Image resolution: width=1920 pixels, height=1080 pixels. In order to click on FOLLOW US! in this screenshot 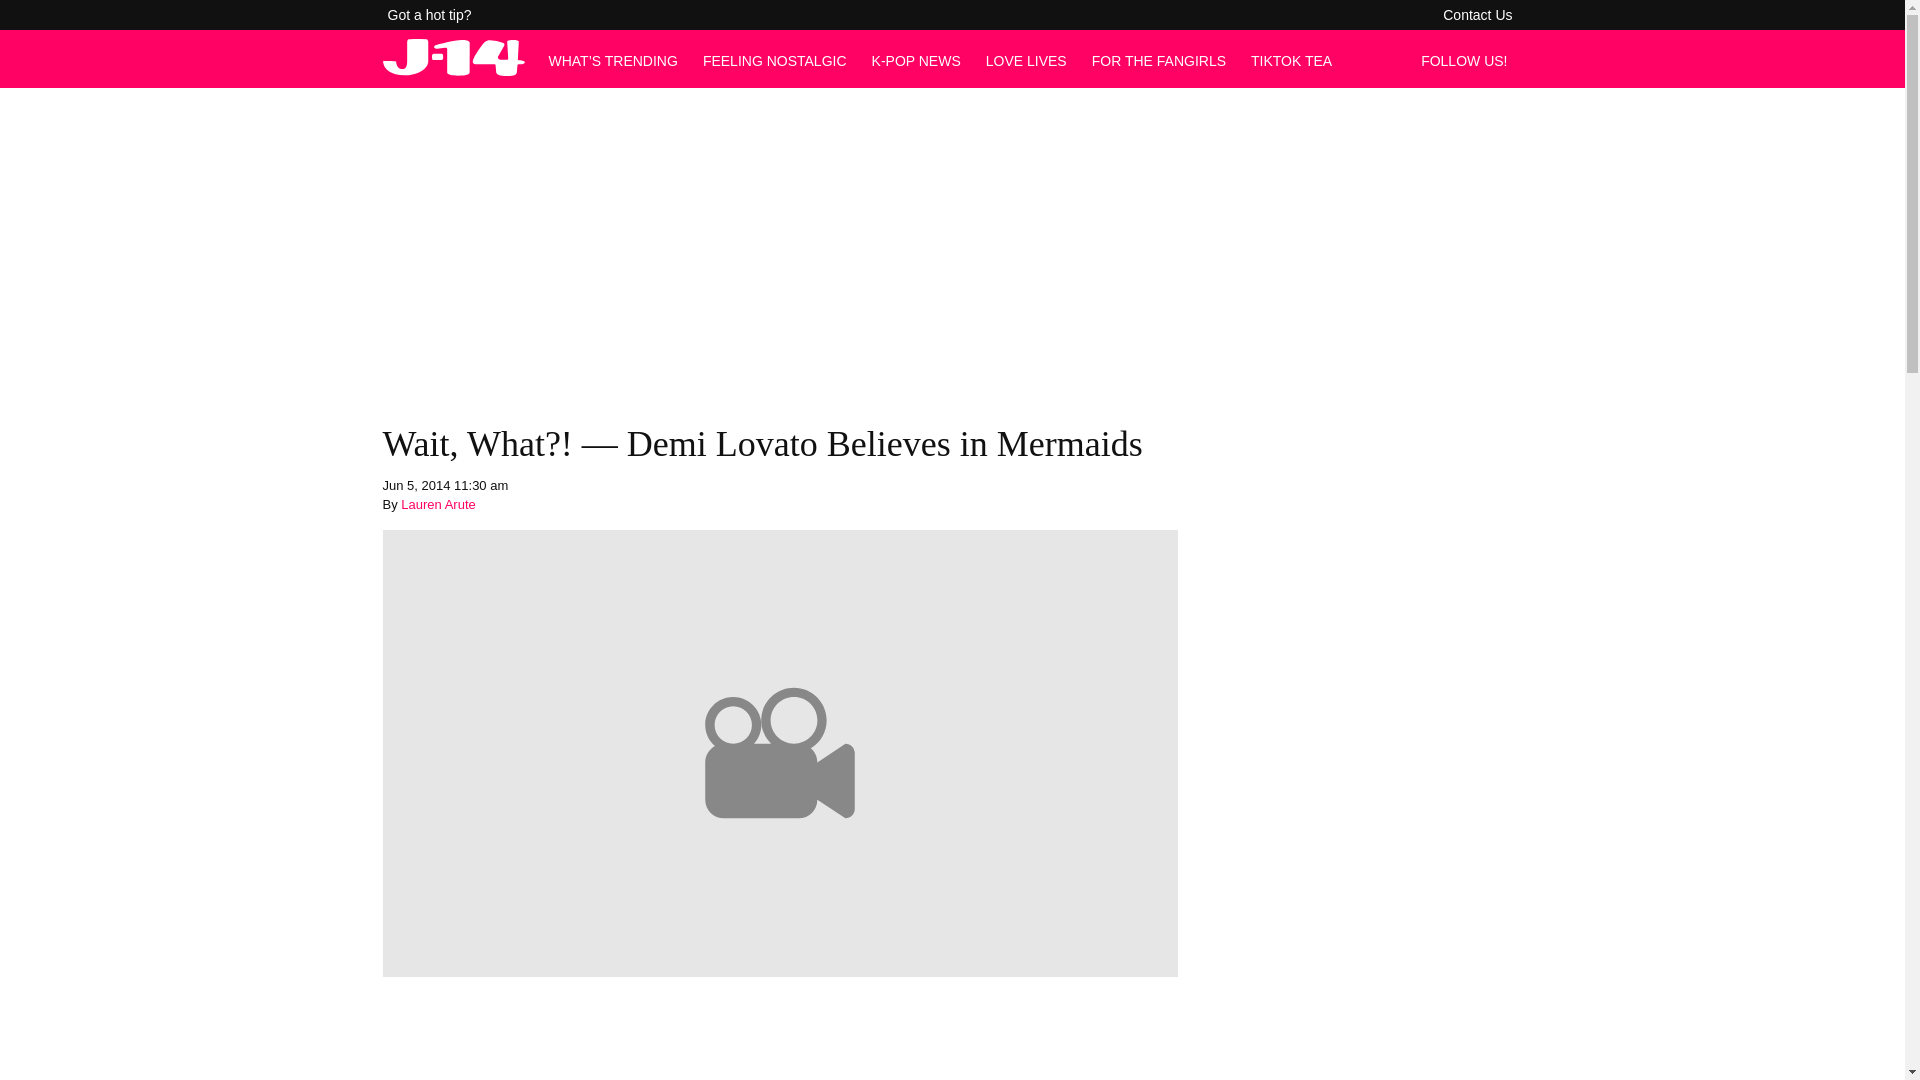, I will do `click(1469, 60)`.